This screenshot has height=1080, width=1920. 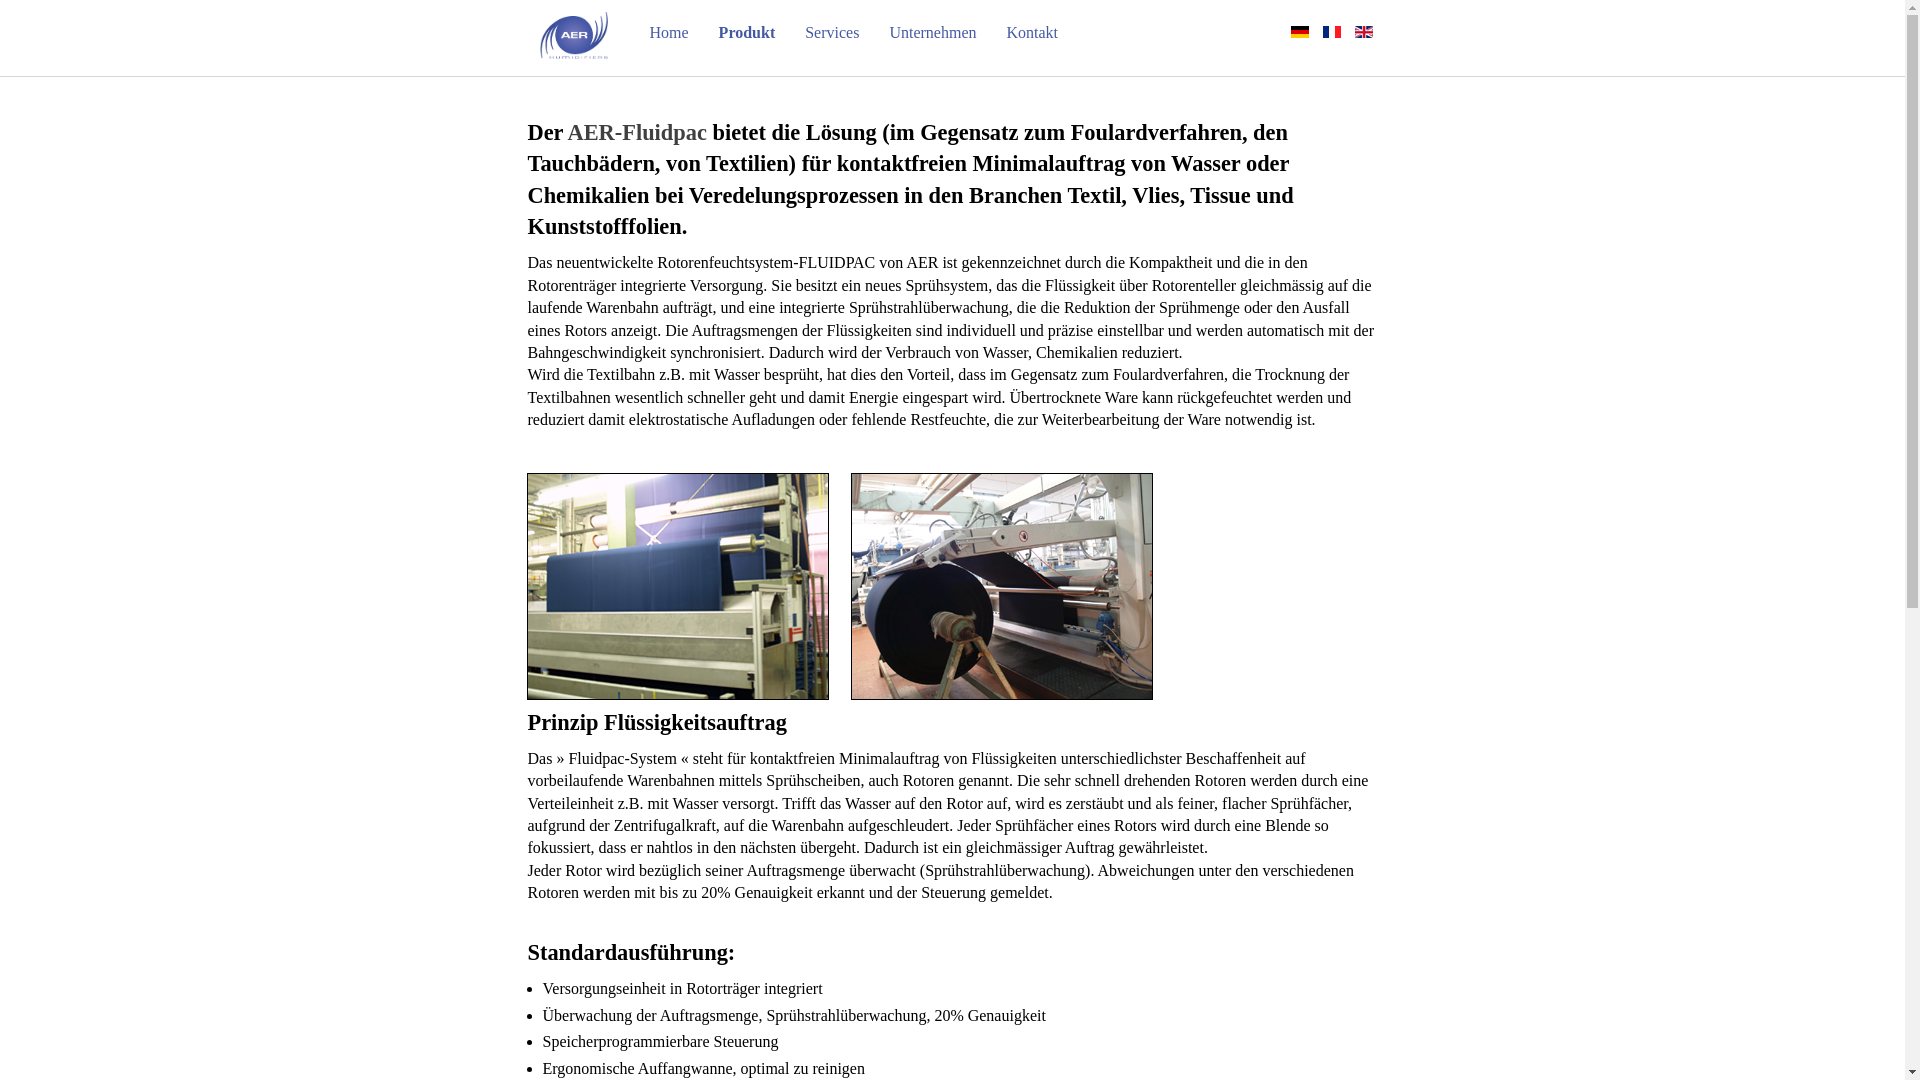 I want to click on English (United Kingdom), so click(x=1363, y=32).